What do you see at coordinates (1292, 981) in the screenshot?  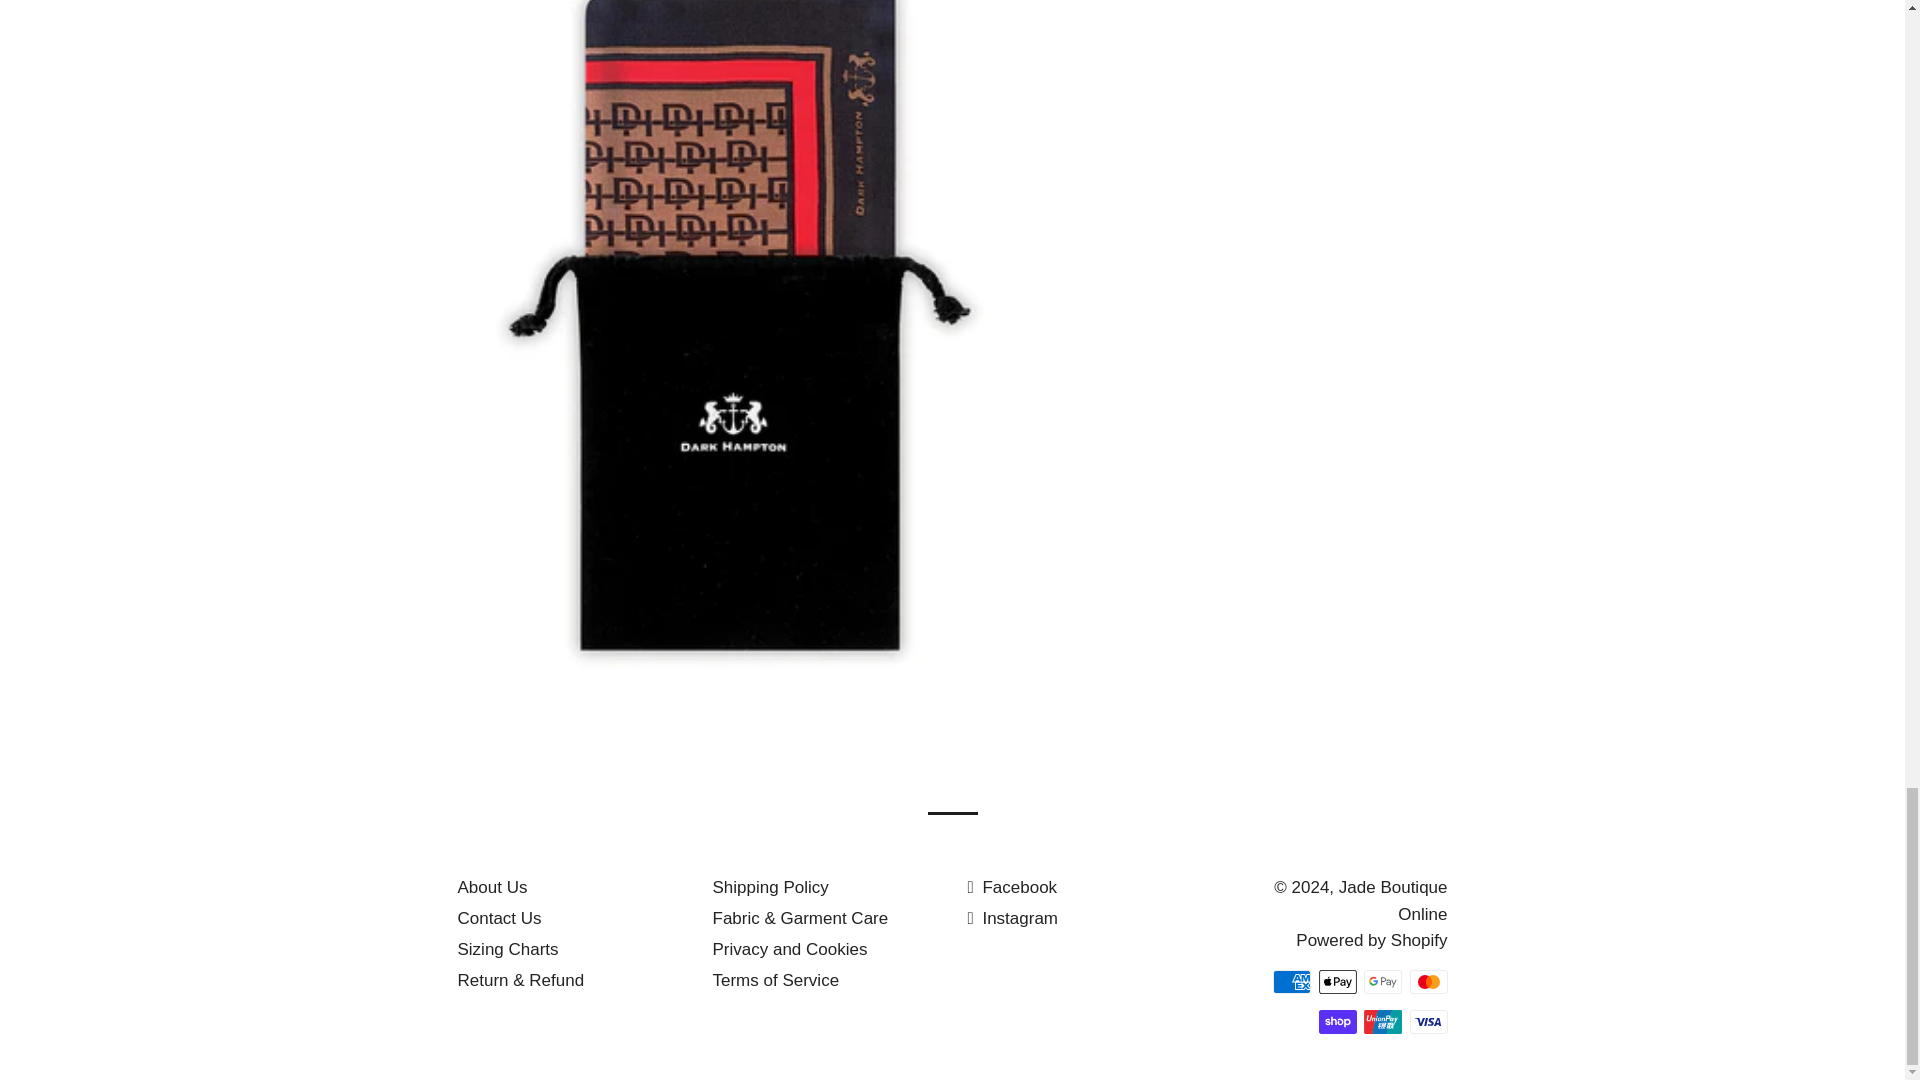 I see `American Express` at bounding box center [1292, 981].